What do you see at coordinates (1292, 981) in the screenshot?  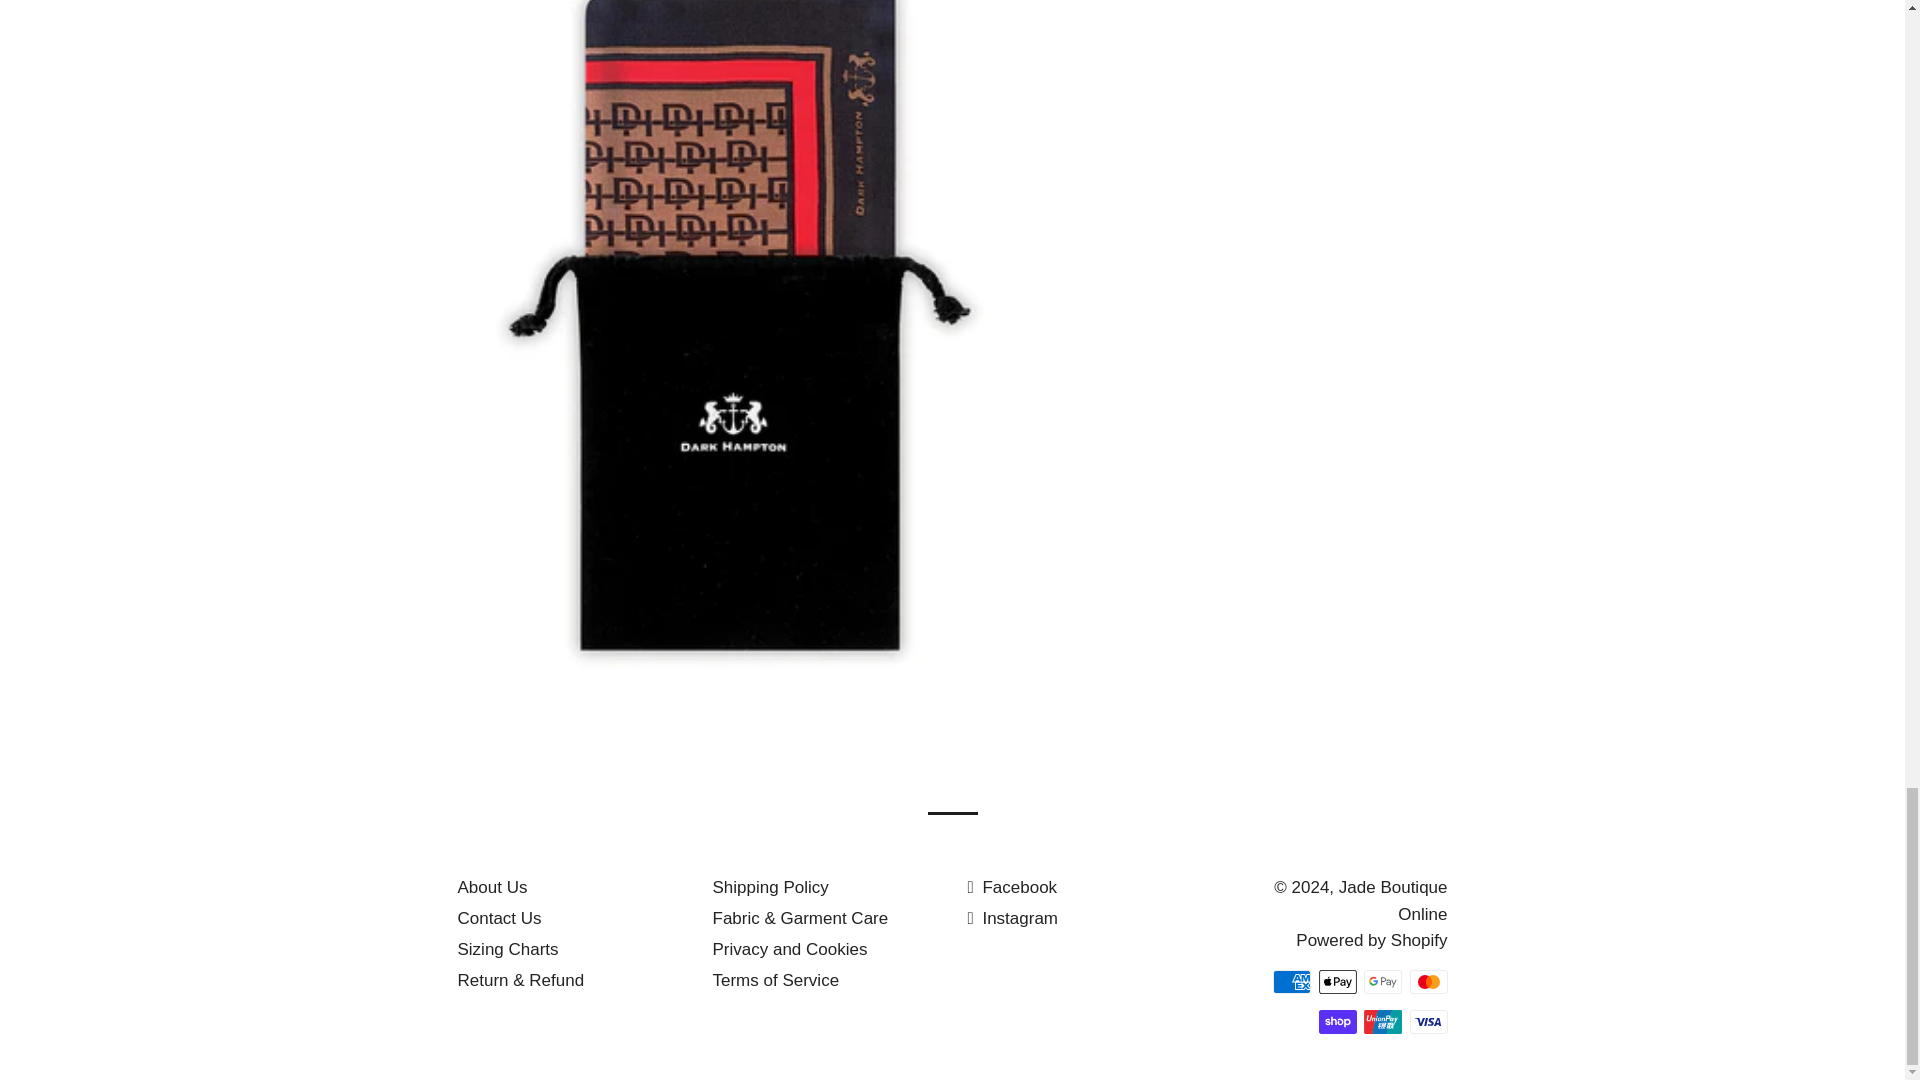 I see `American Express` at bounding box center [1292, 981].